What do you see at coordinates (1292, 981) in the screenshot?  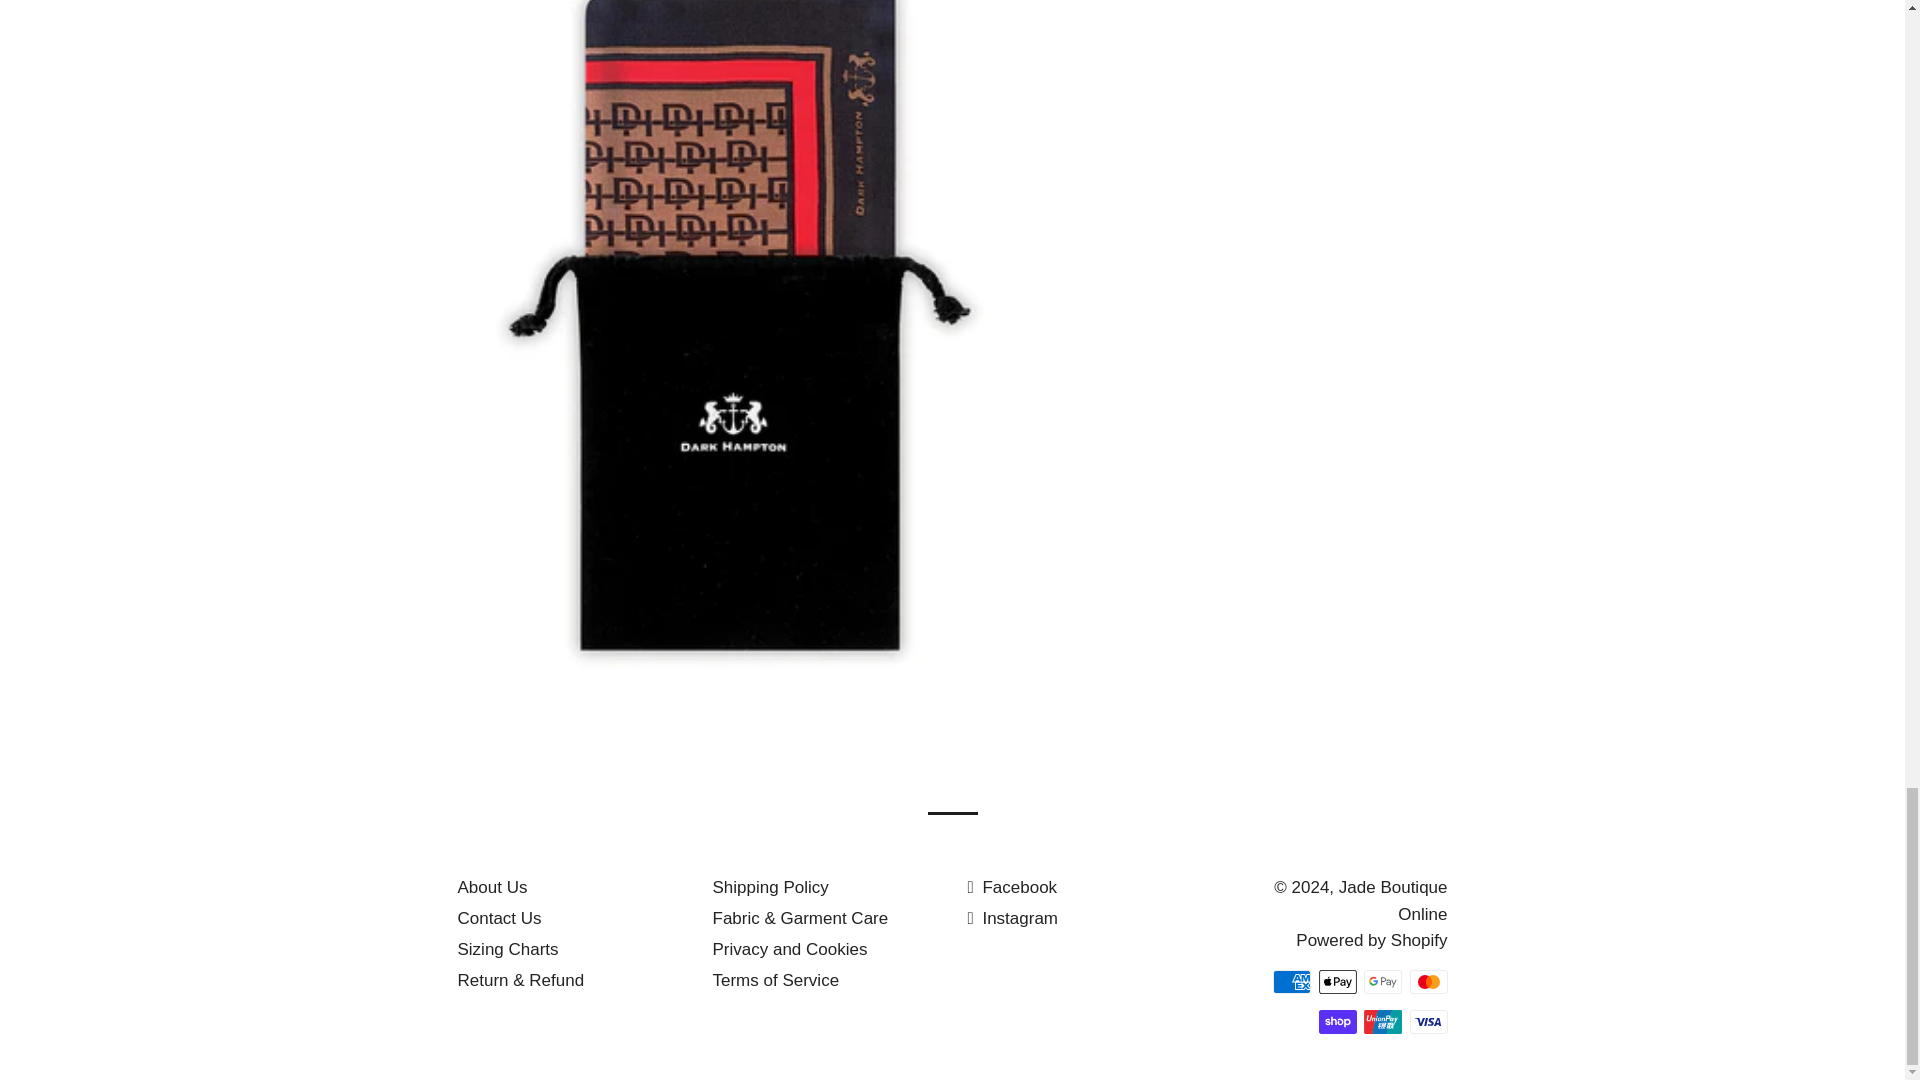 I see `American Express` at bounding box center [1292, 981].